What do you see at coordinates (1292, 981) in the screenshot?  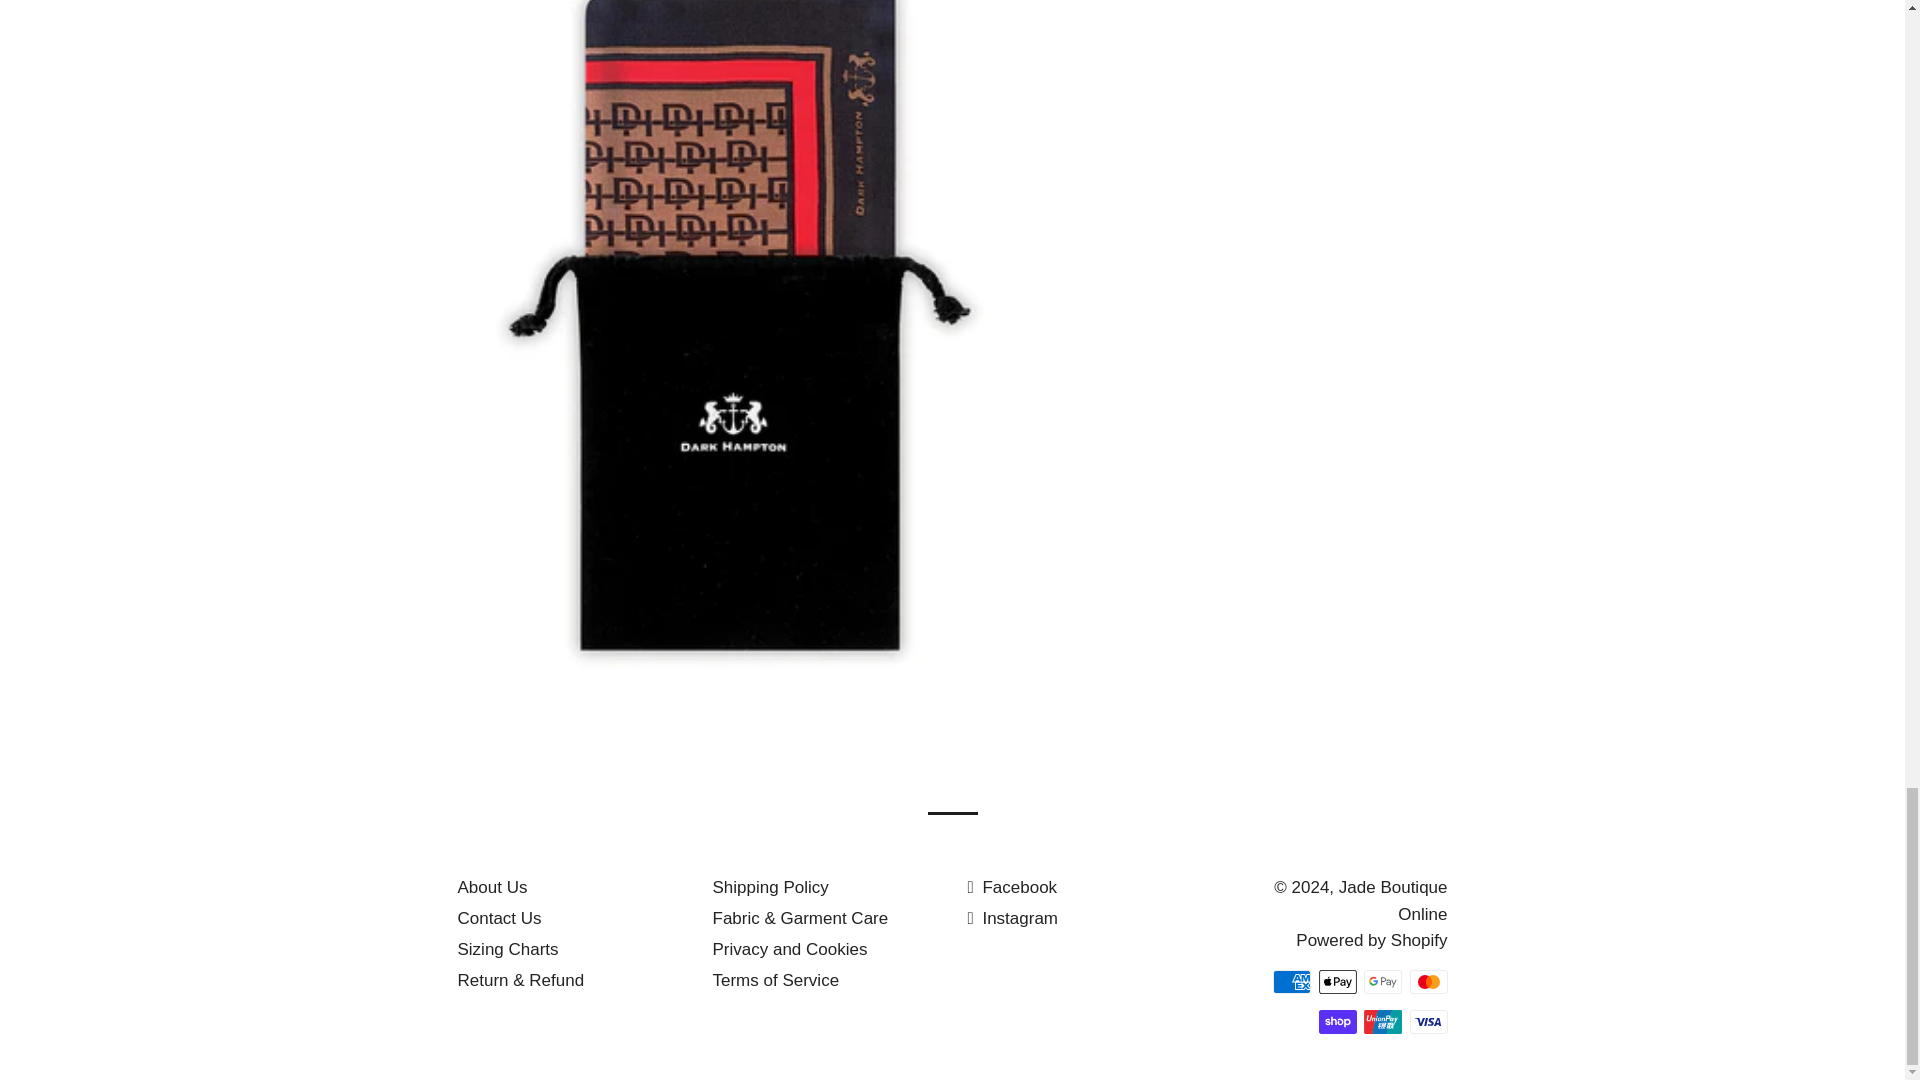 I see `American Express` at bounding box center [1292, 981].